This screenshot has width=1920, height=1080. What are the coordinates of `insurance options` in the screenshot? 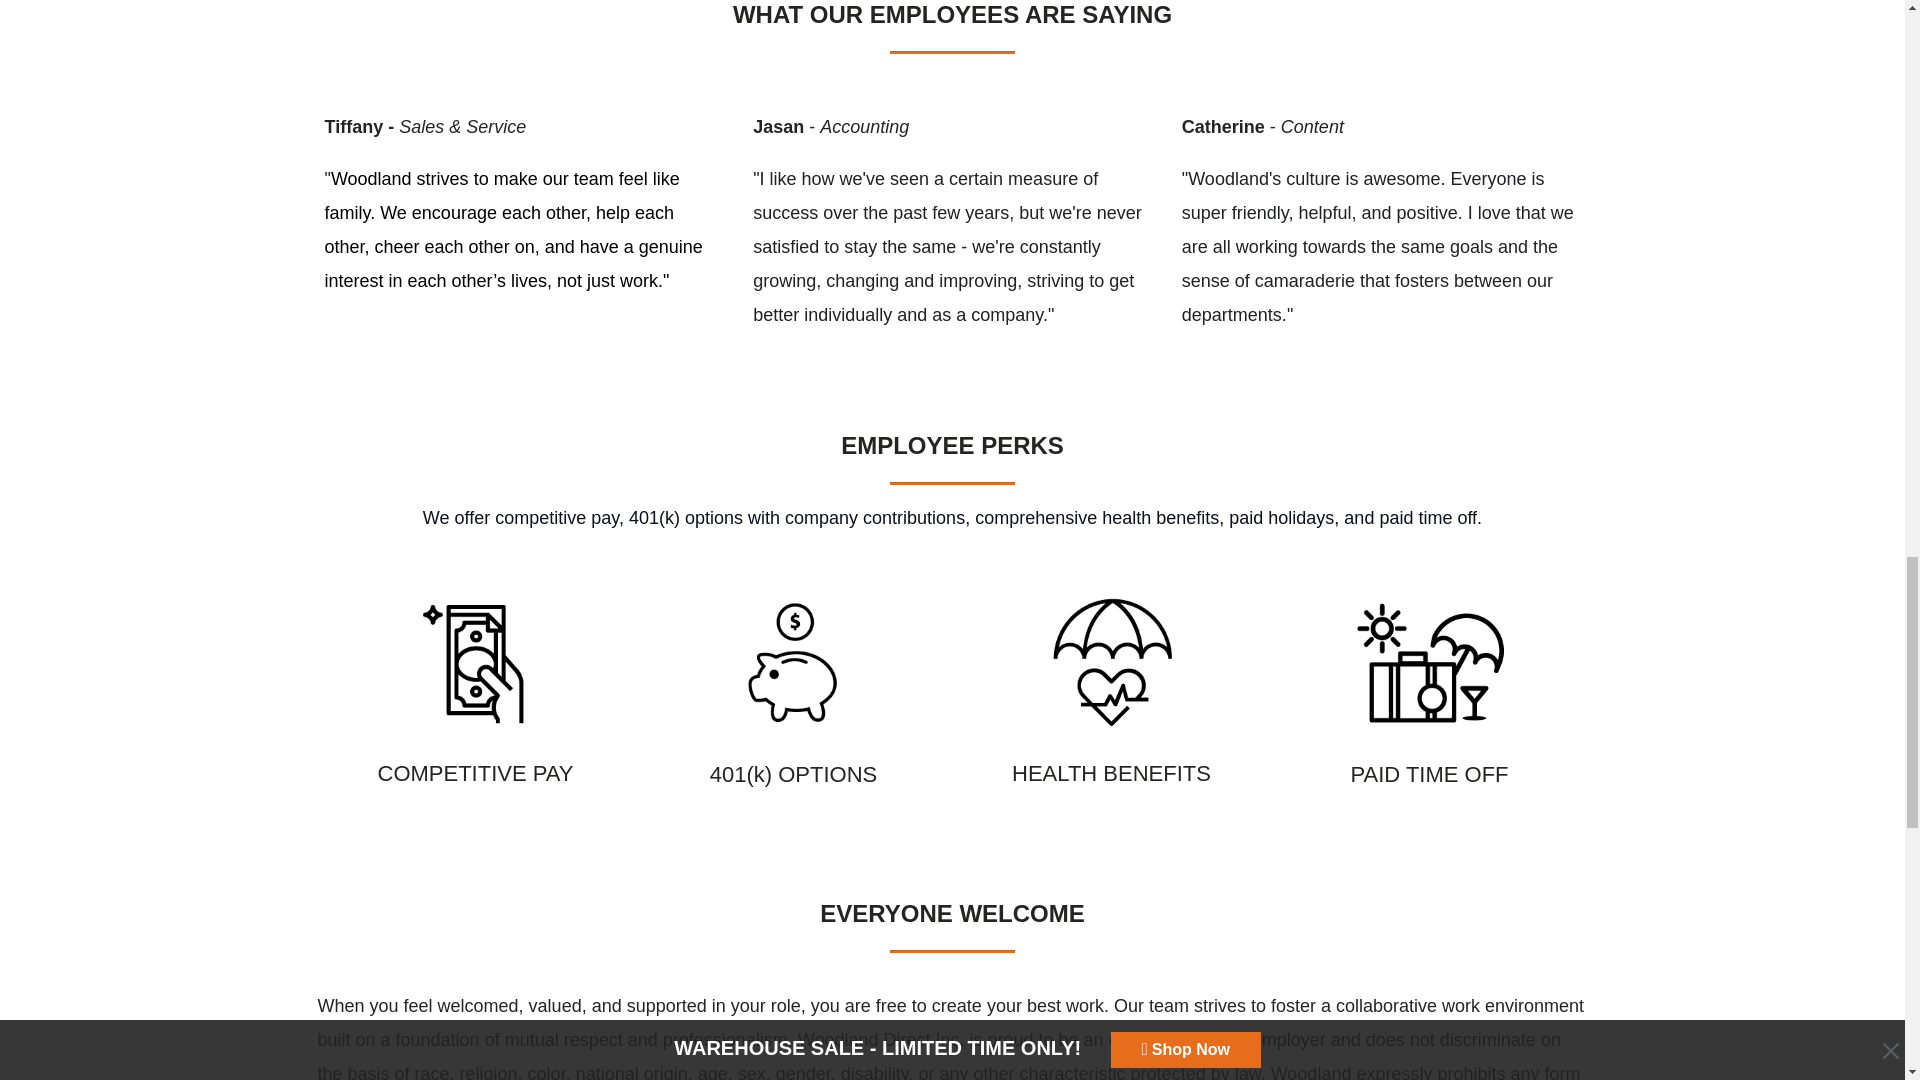 It's located at (1111, 662).